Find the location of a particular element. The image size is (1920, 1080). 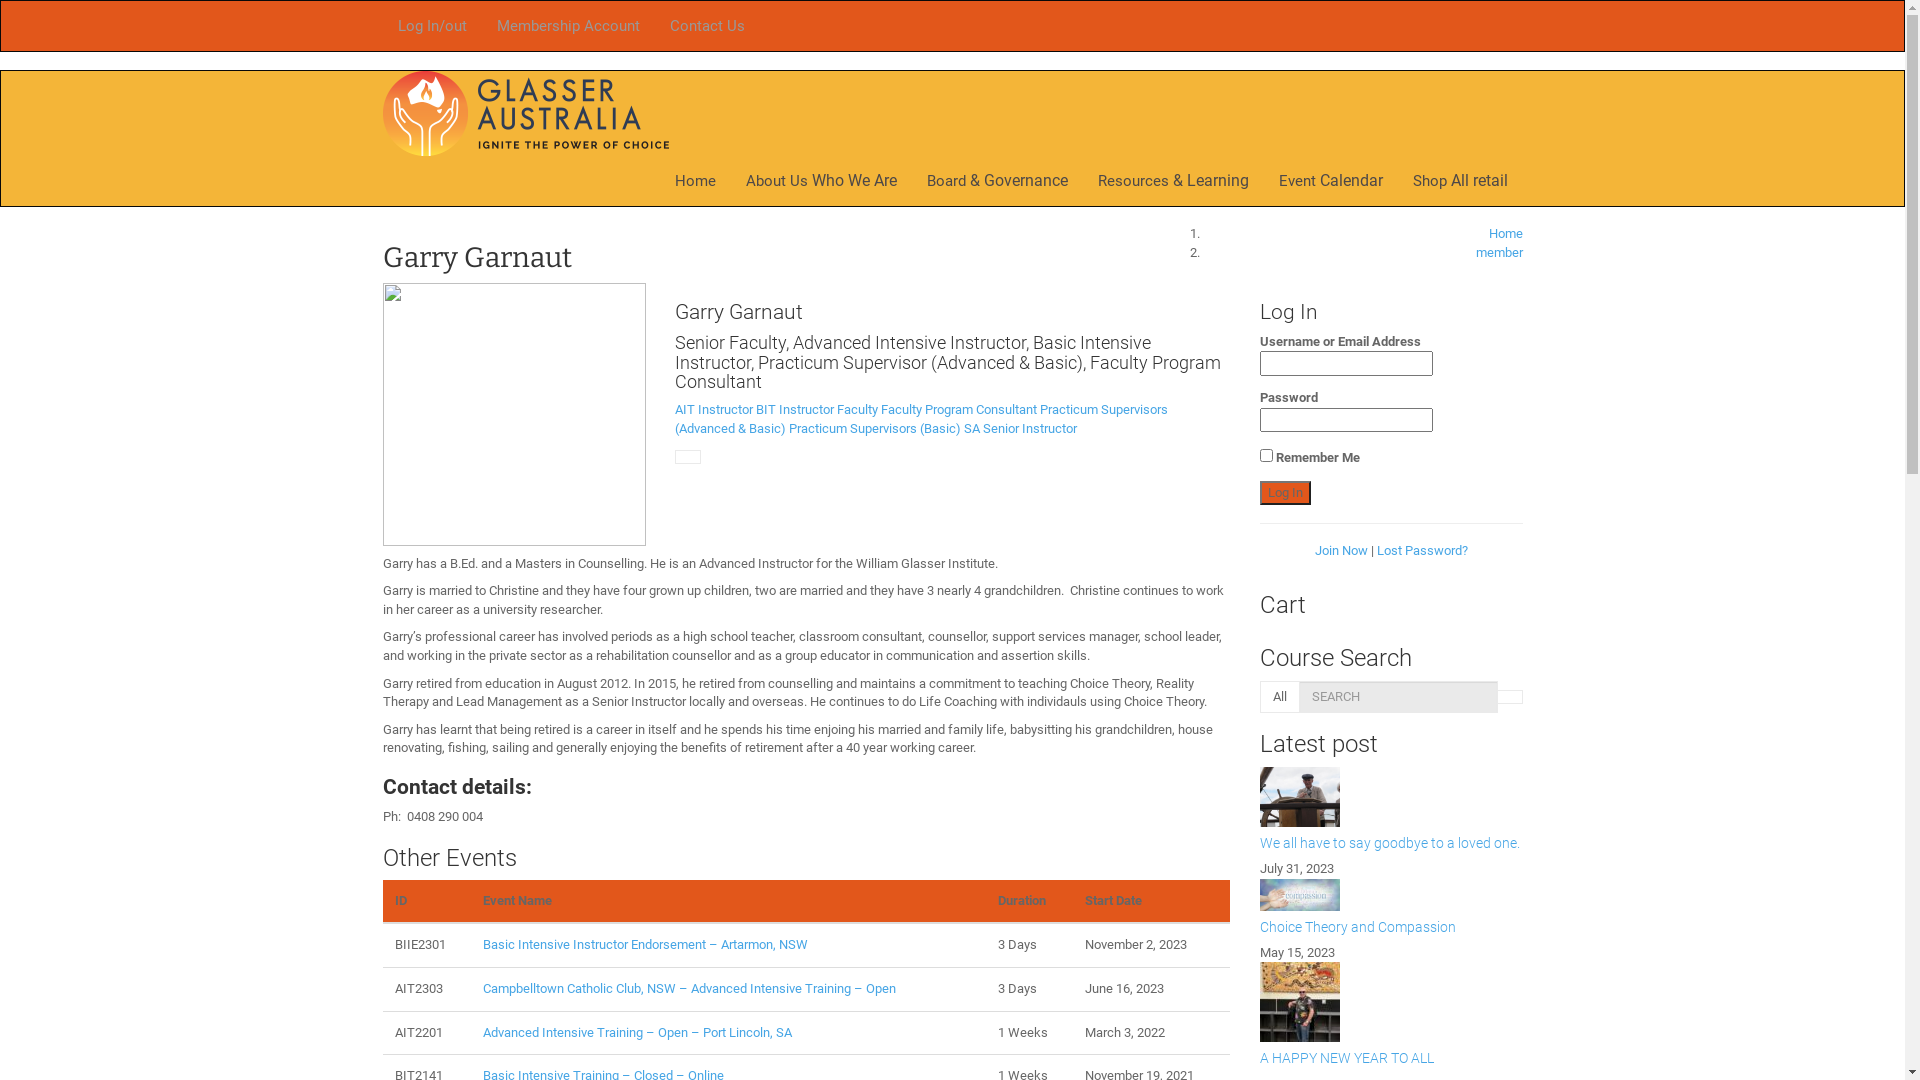

Join Now is located at coordinates (1342, 550).